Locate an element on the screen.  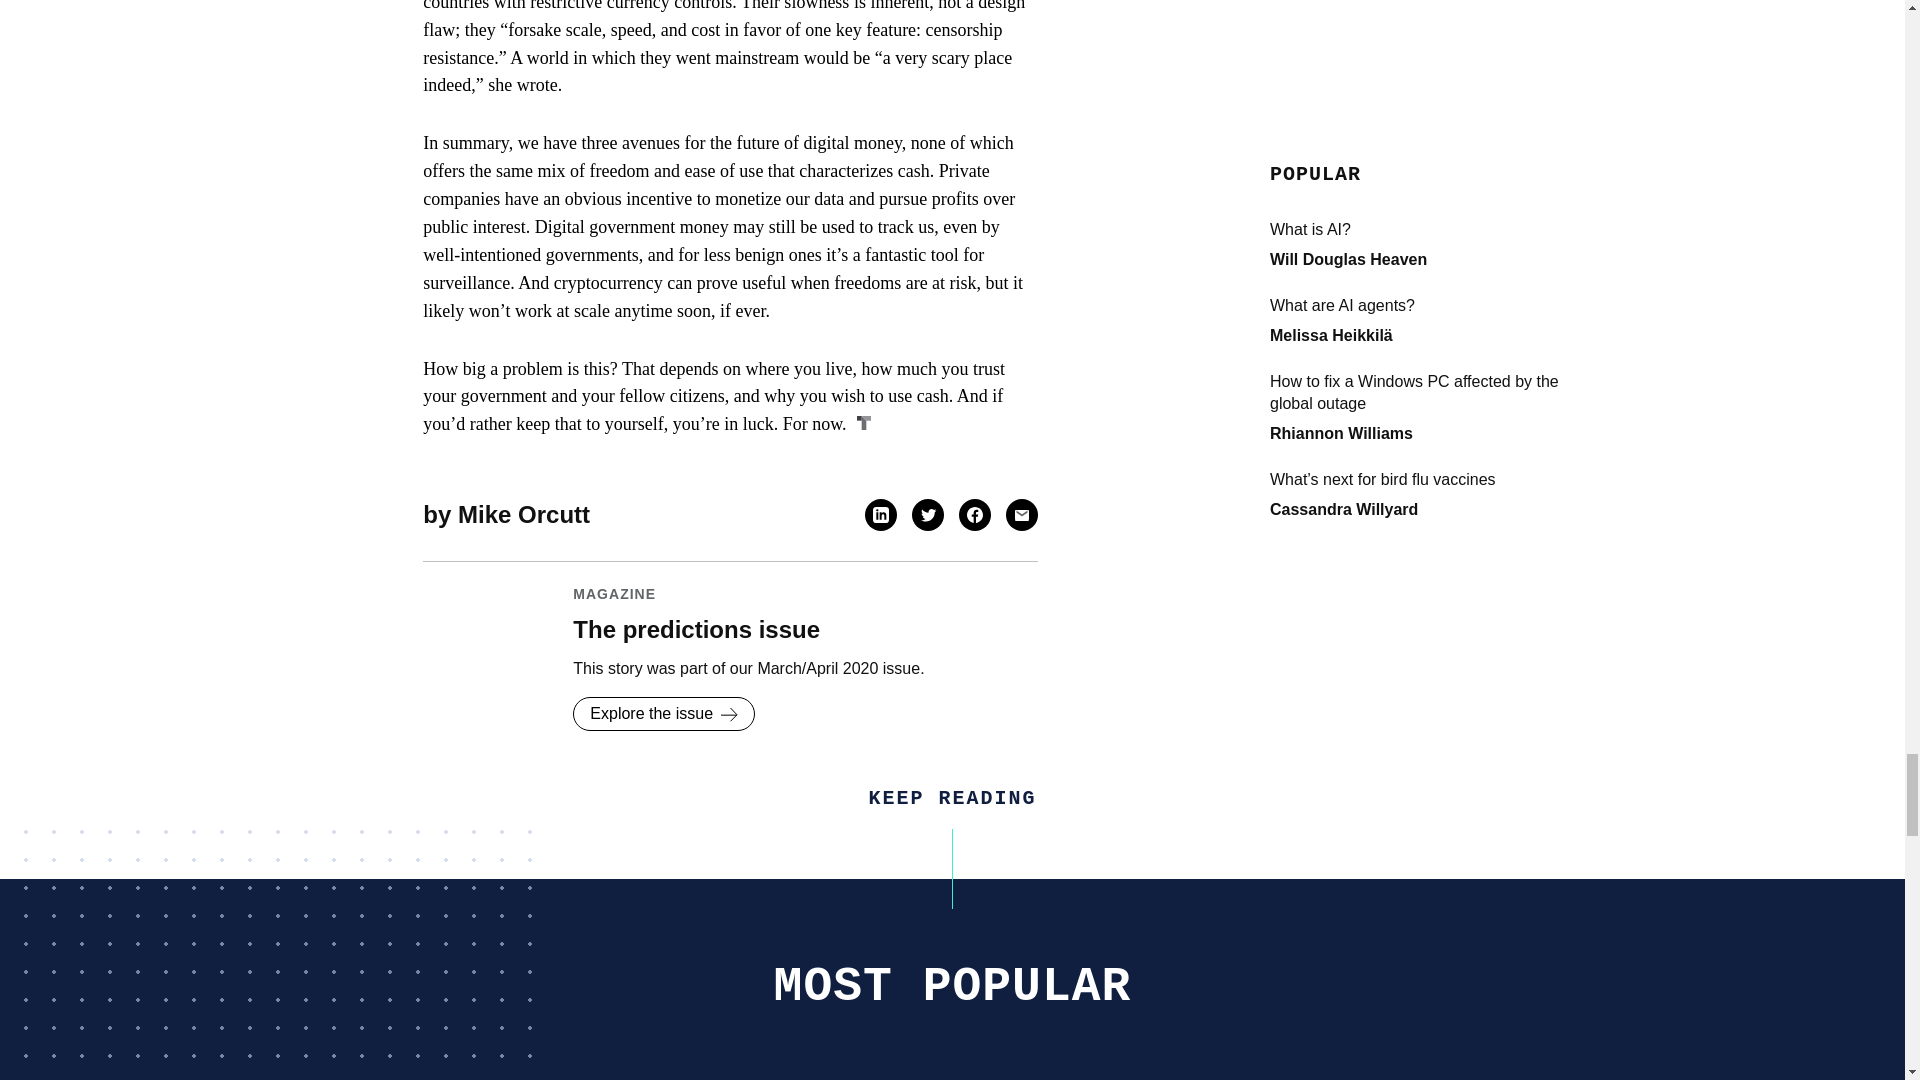
Share story on linkedin is located at coordinates (880, 514).